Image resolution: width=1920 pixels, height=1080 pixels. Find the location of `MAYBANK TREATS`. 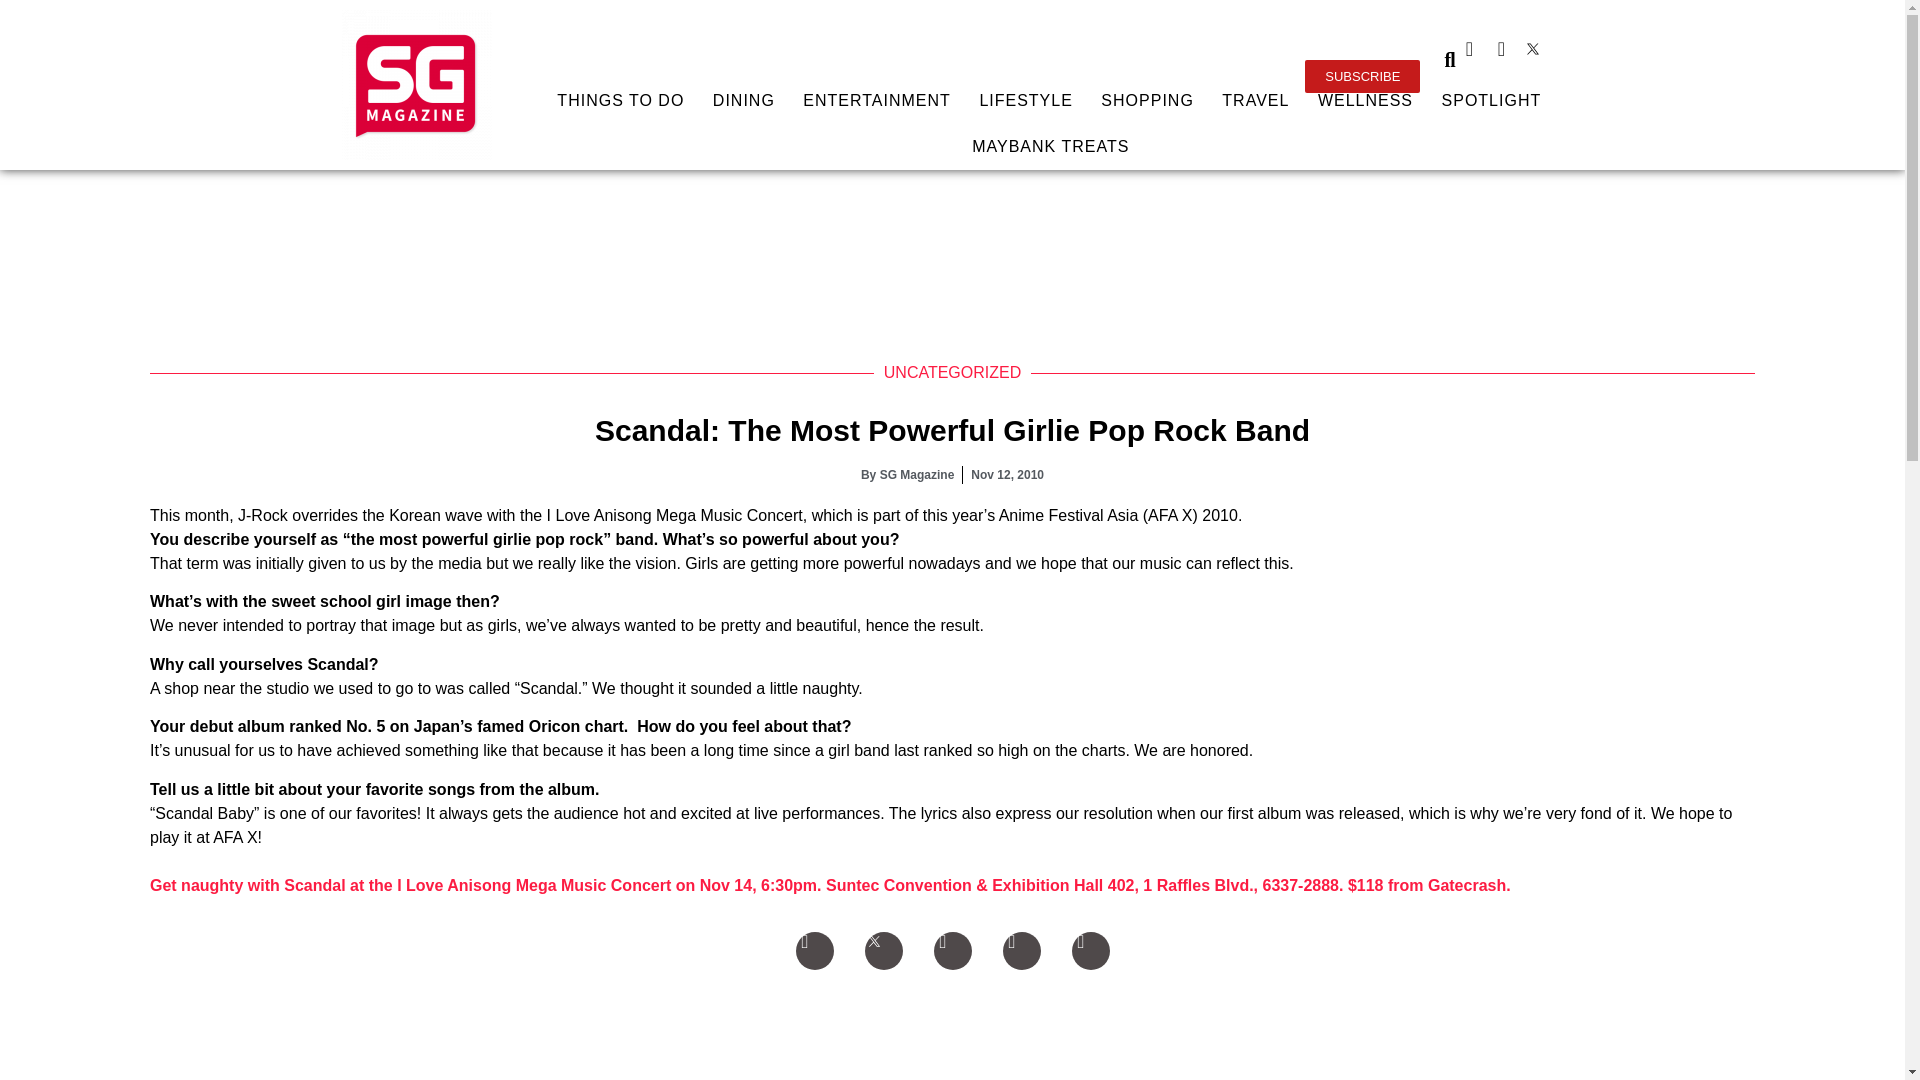

MAYBANK TREATS is located at coordinates (1050, 146).